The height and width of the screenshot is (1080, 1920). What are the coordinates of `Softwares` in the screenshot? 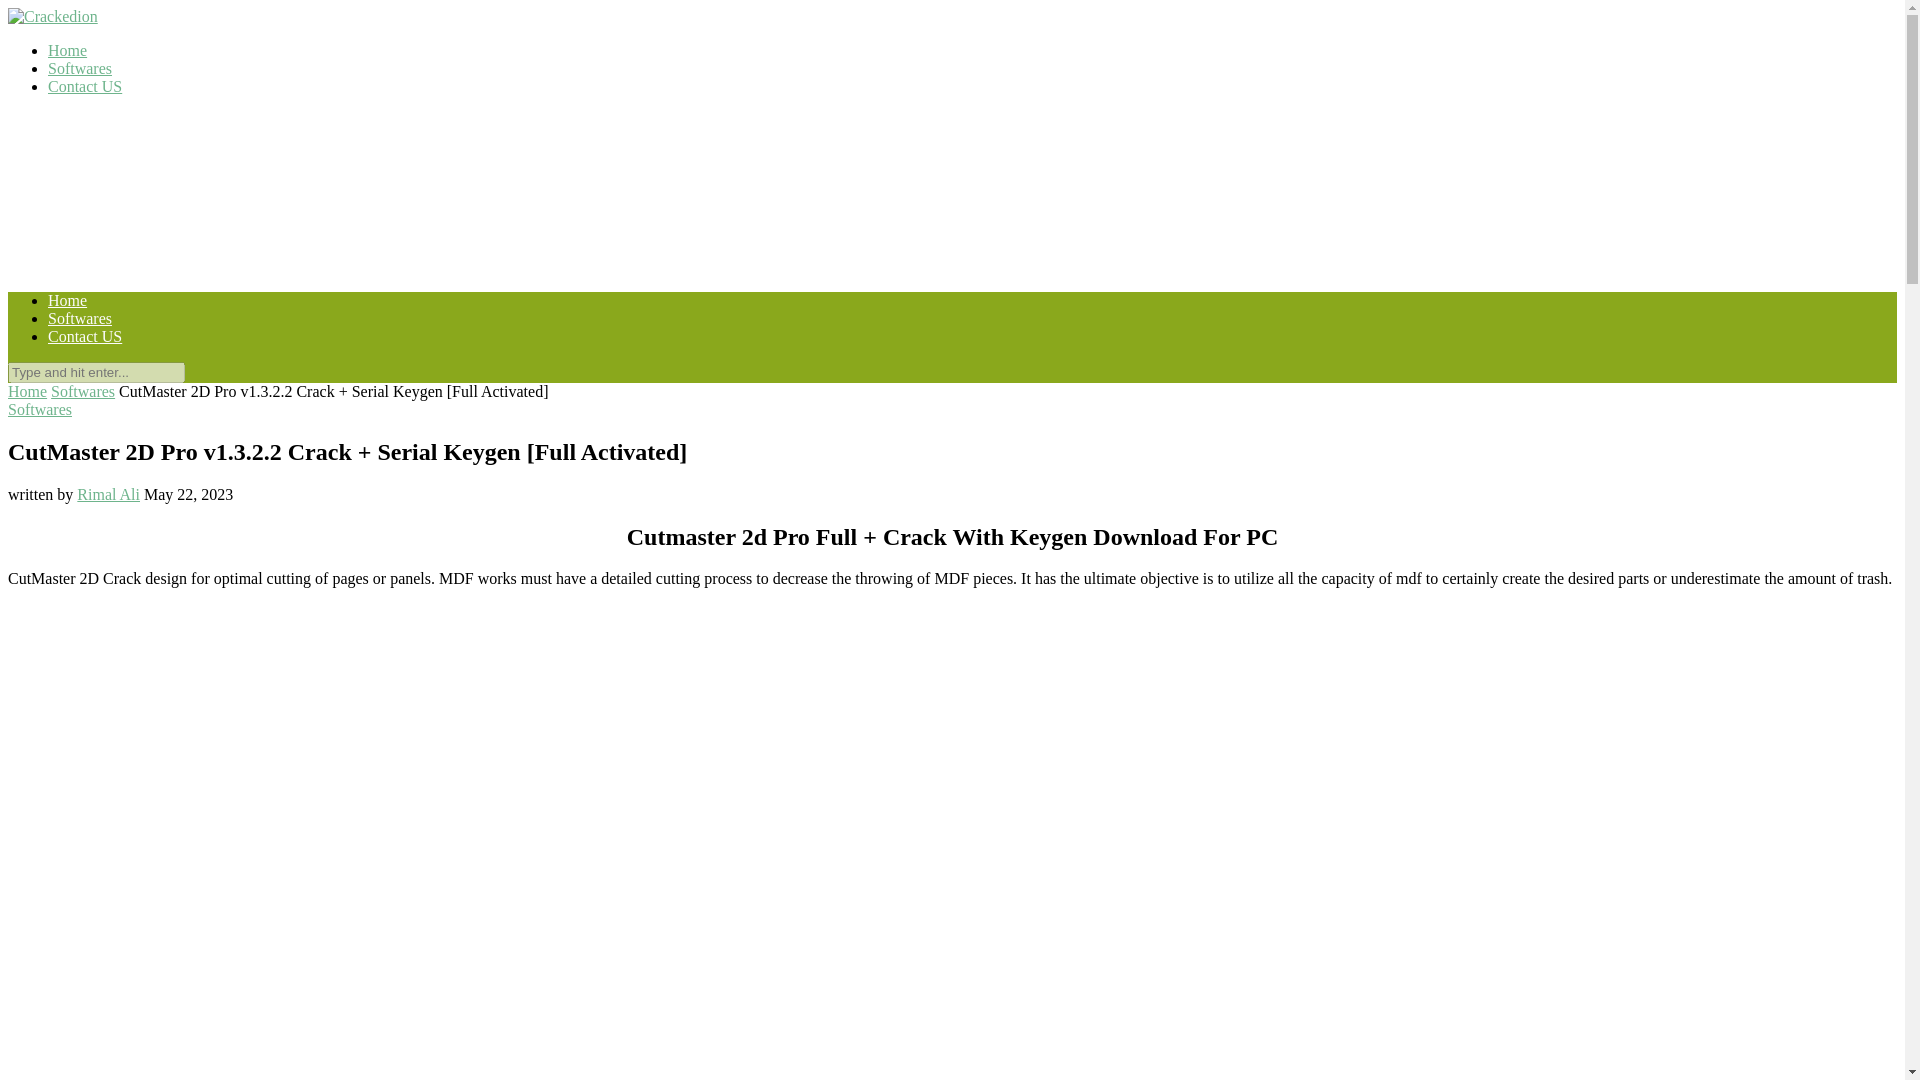 It's located at (40, 408).